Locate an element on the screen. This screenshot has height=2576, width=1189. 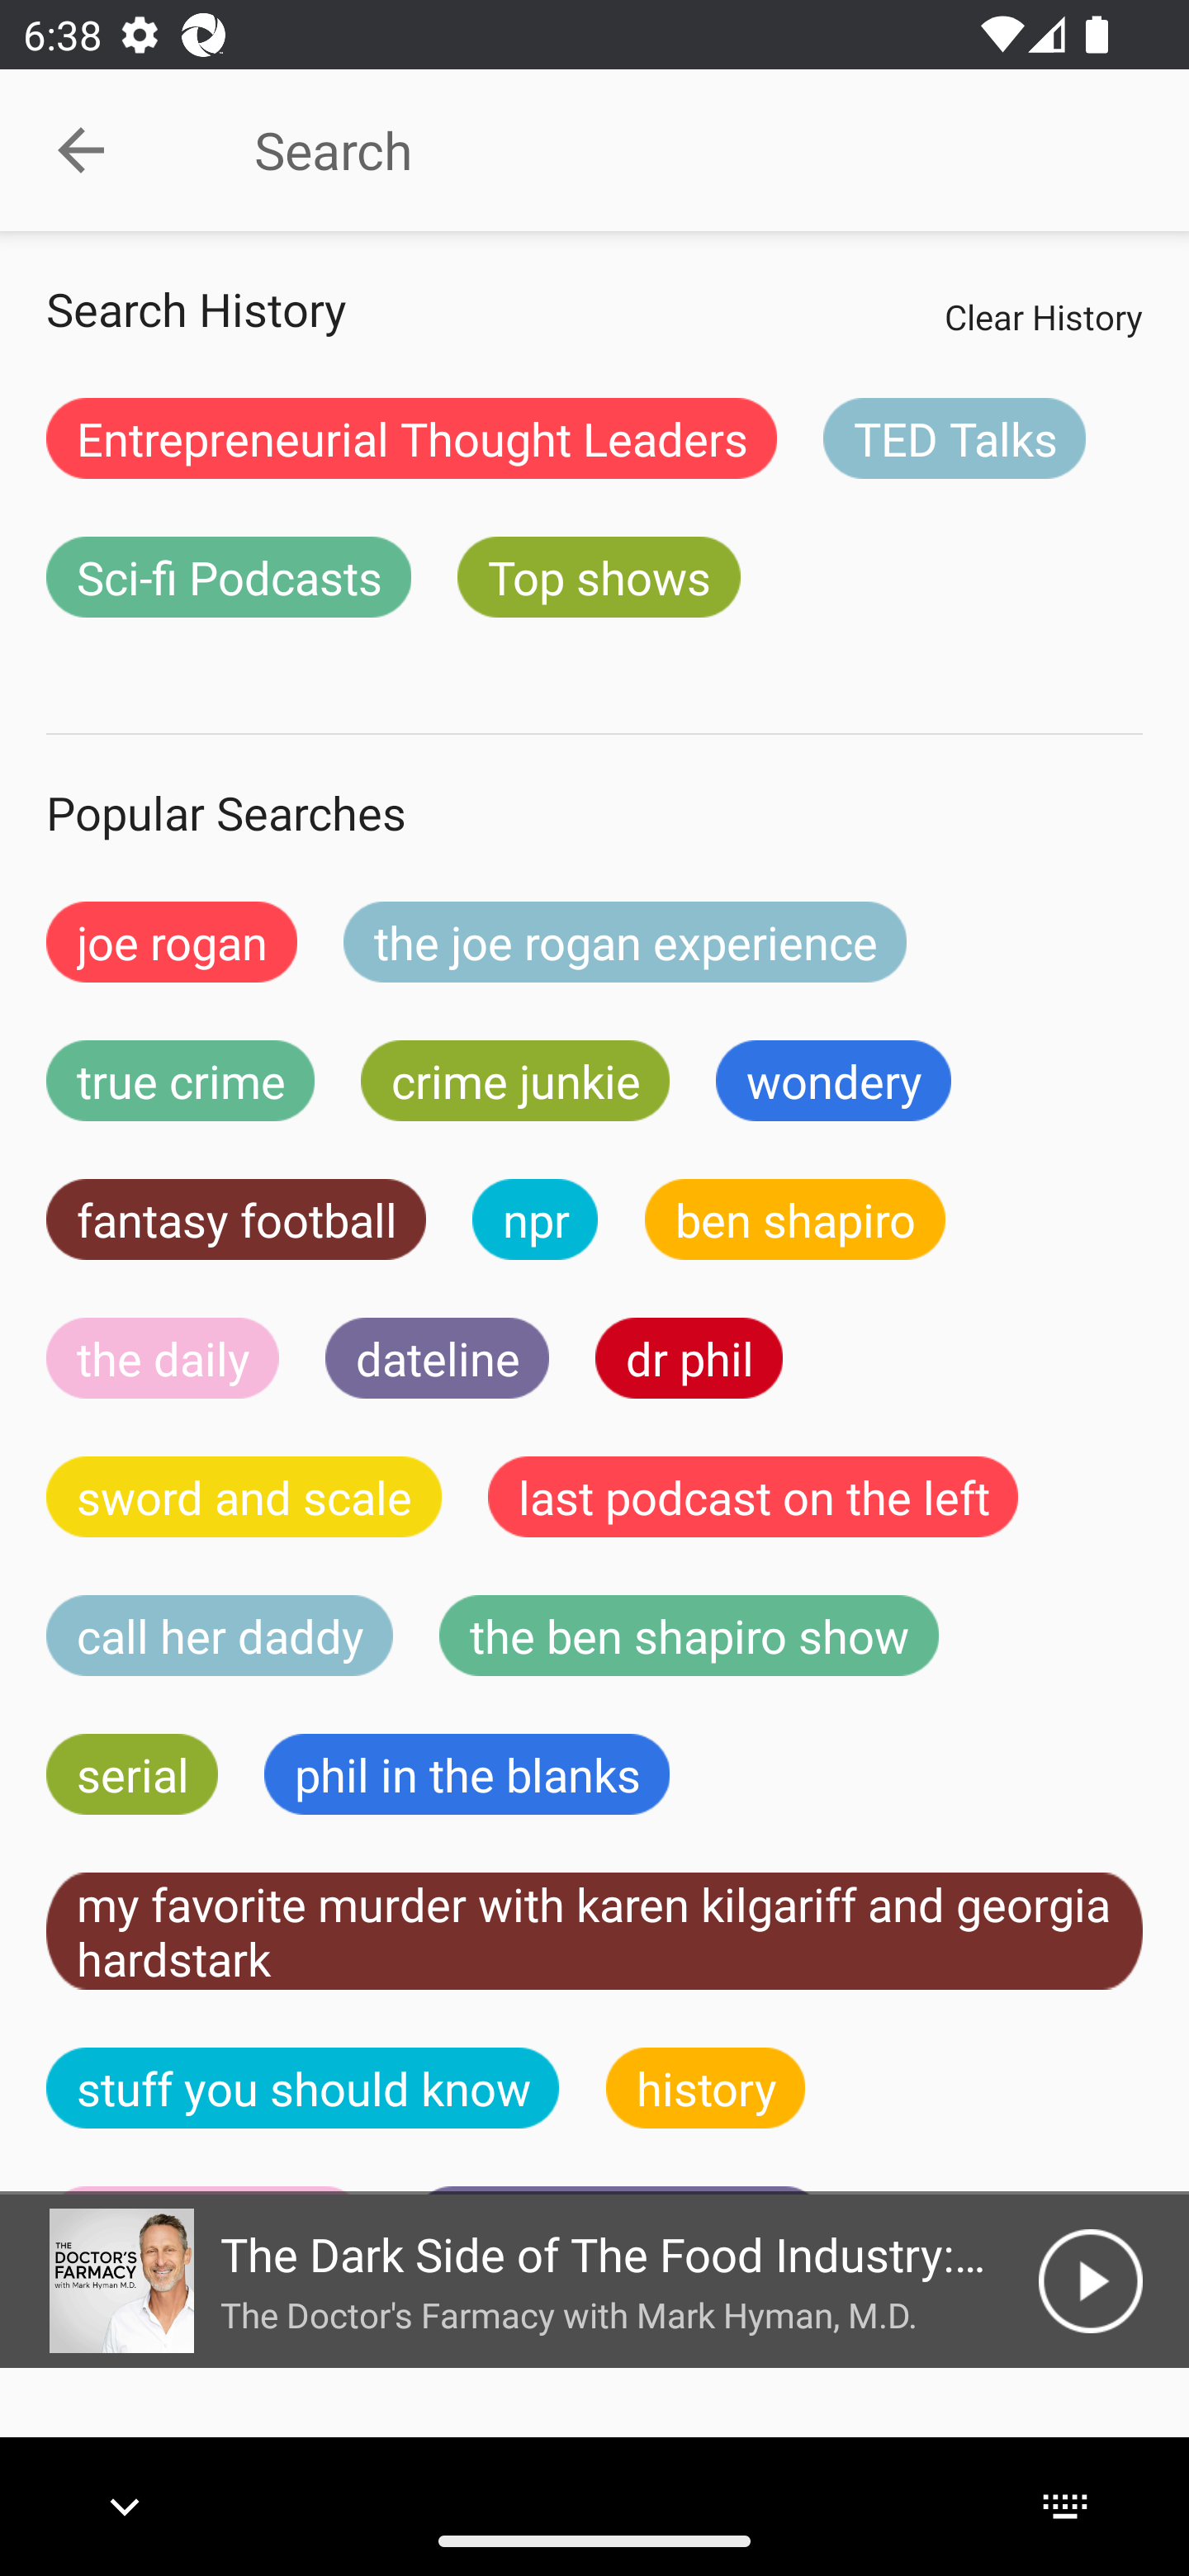
wondery is located at coordinates (834, 1080).